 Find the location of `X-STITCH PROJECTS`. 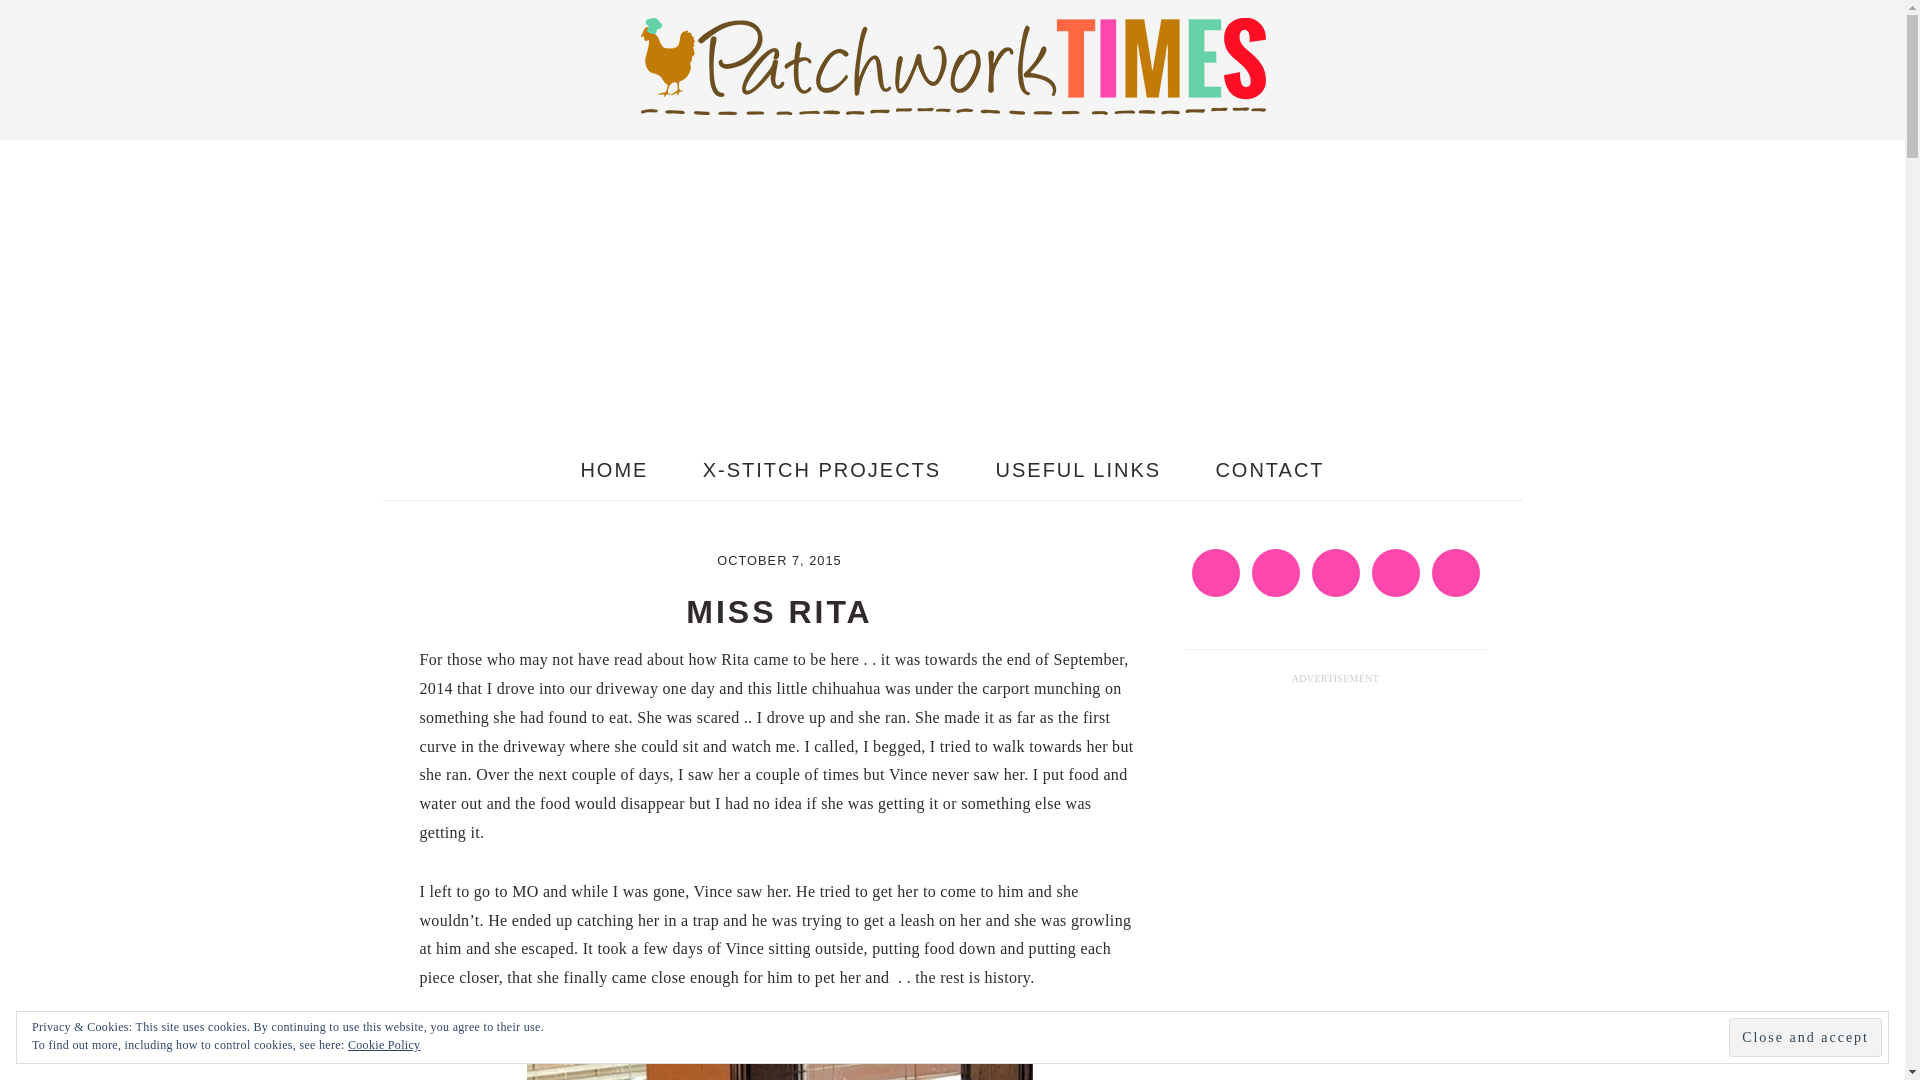

X-STITCH PROJECTS is located at coordinates (821, 470).